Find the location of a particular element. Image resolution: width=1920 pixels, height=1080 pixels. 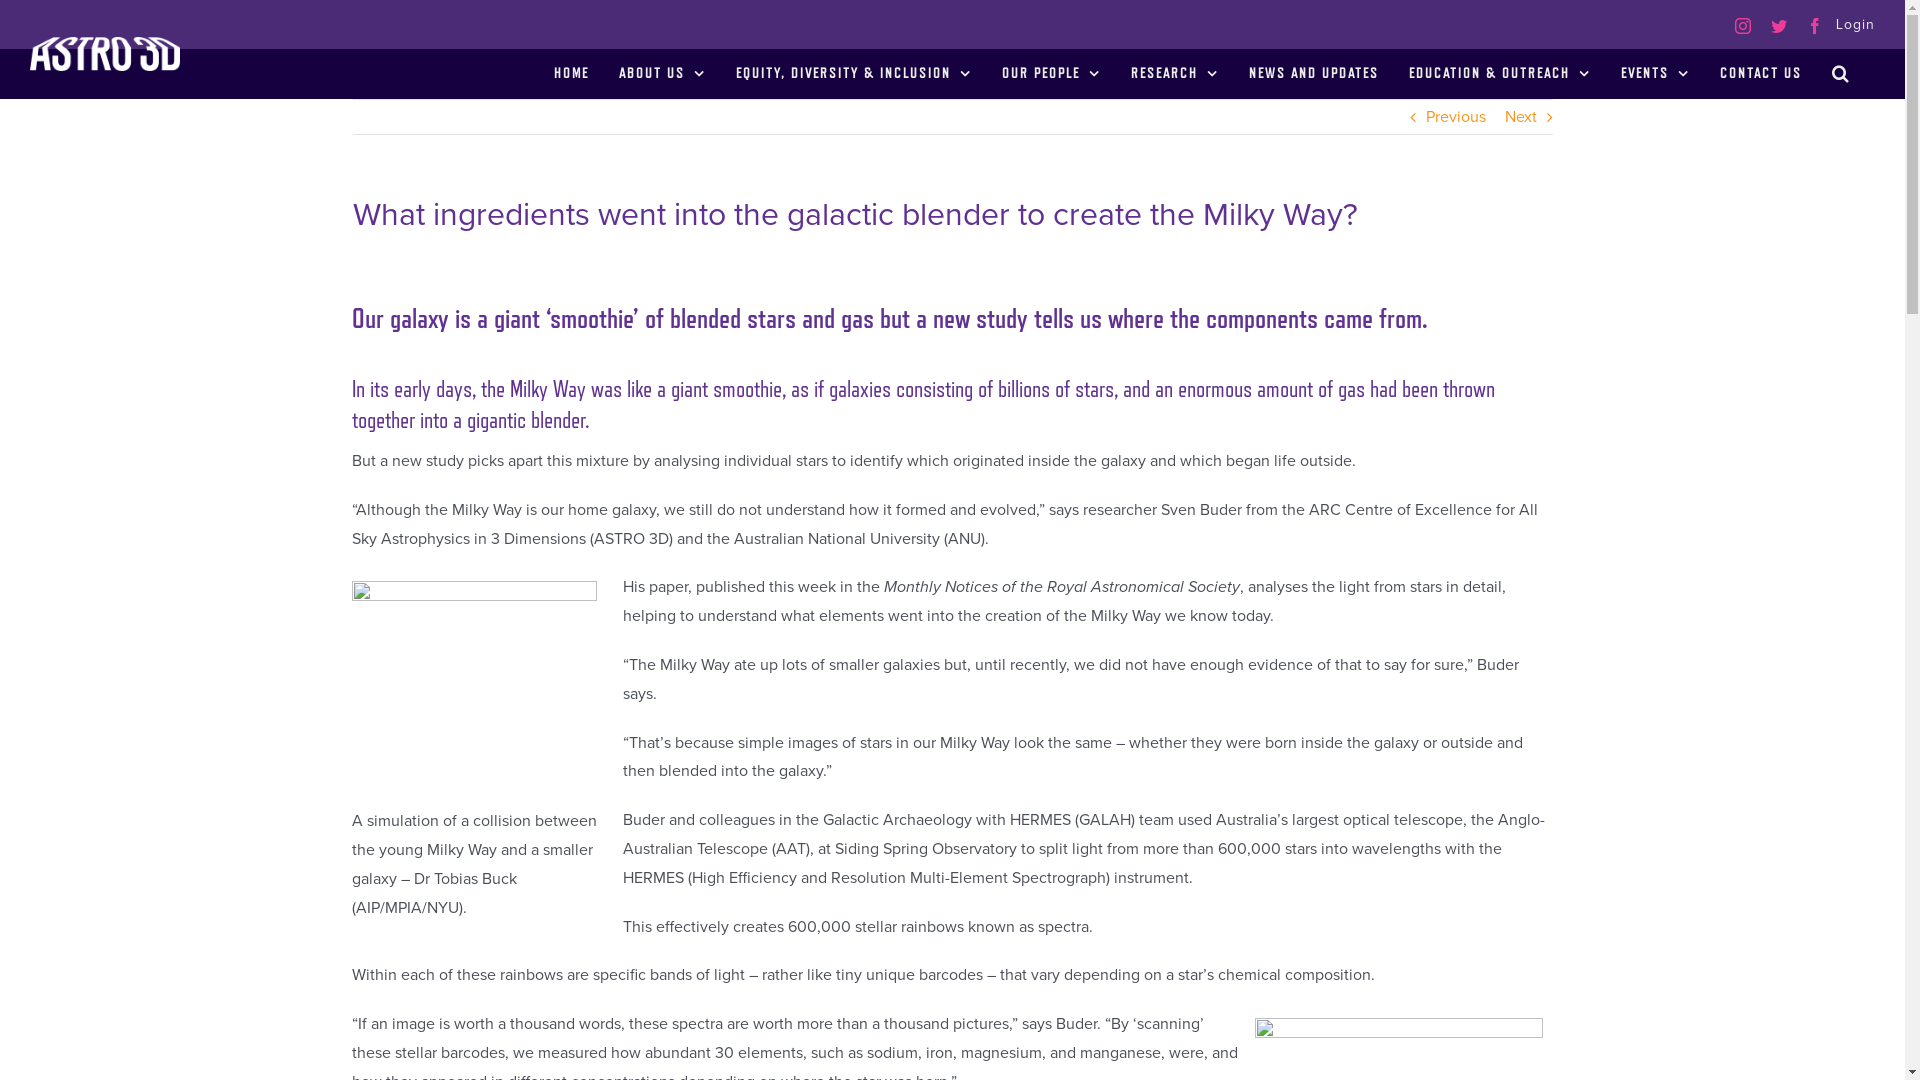

Previous is located at coordinates (1456, 117).